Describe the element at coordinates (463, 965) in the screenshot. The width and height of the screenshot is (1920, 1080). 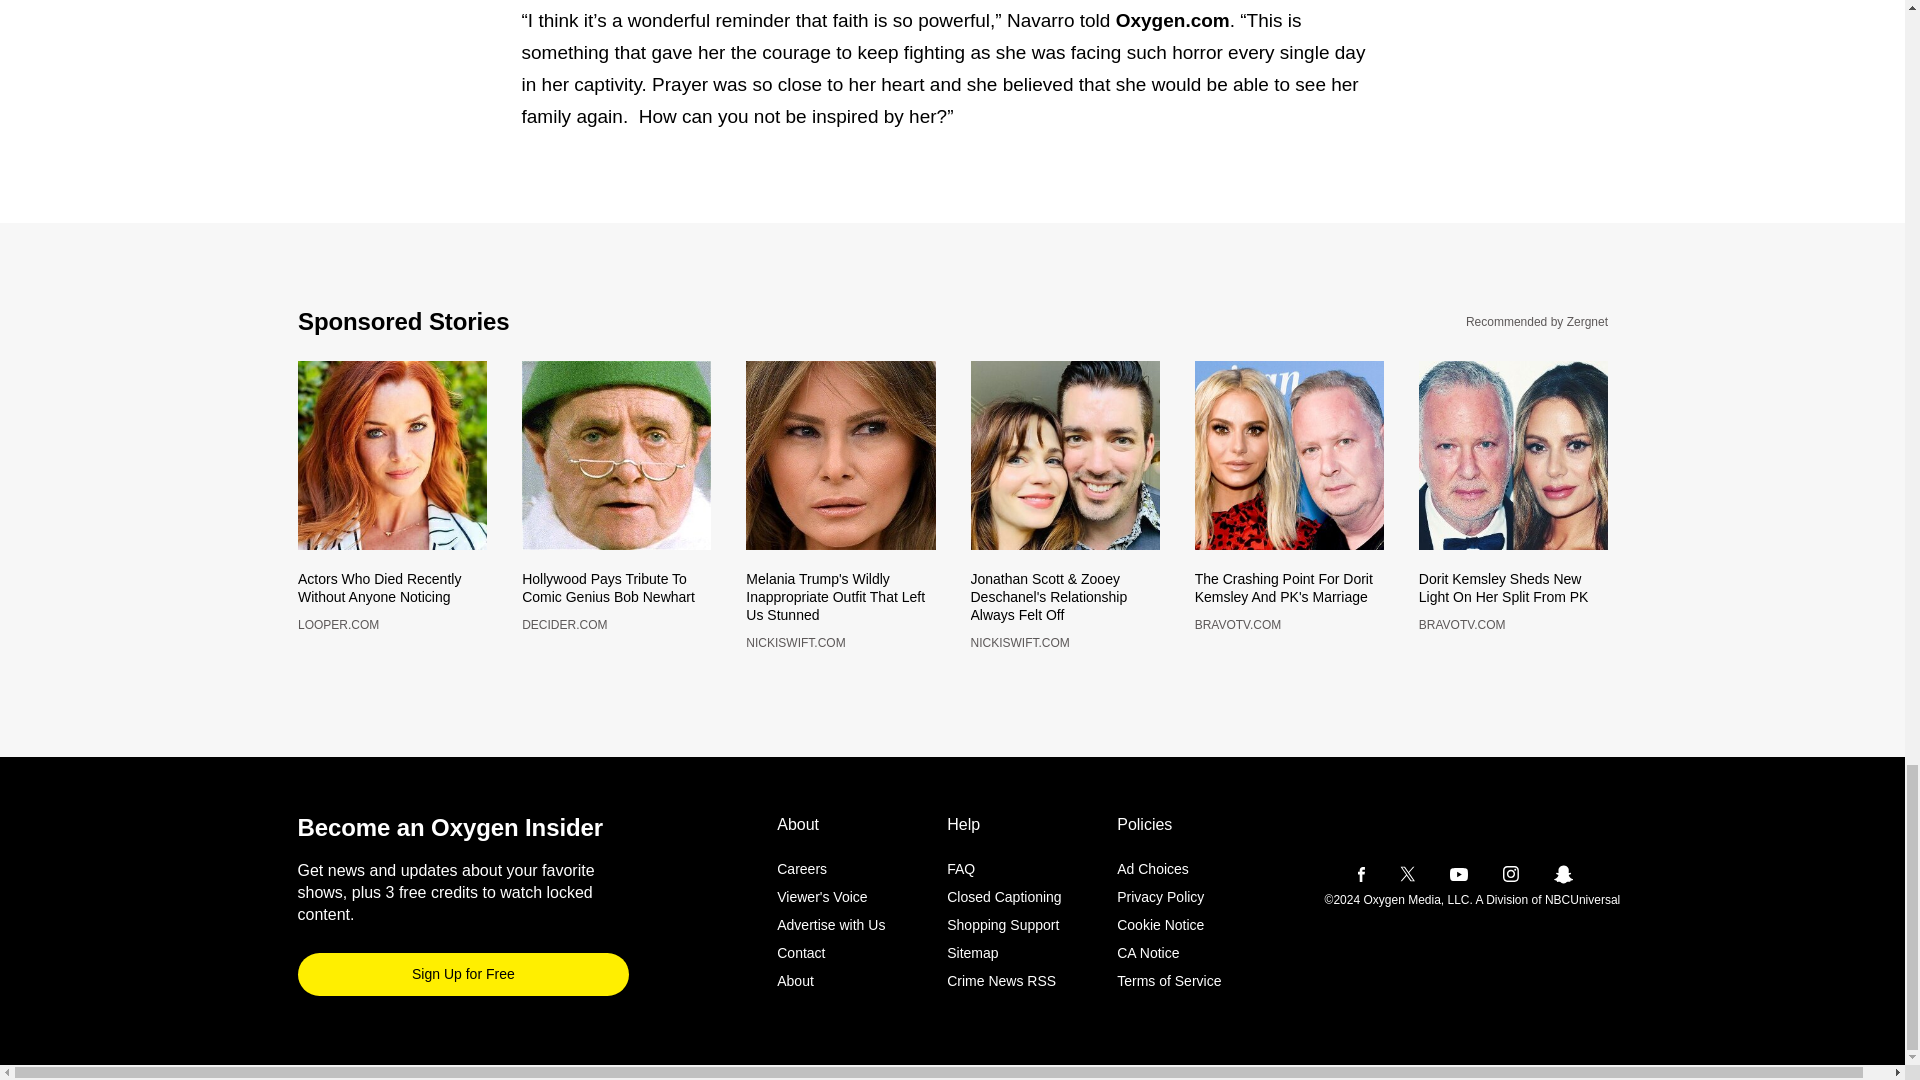
I see `Advertise with Us` at that location.